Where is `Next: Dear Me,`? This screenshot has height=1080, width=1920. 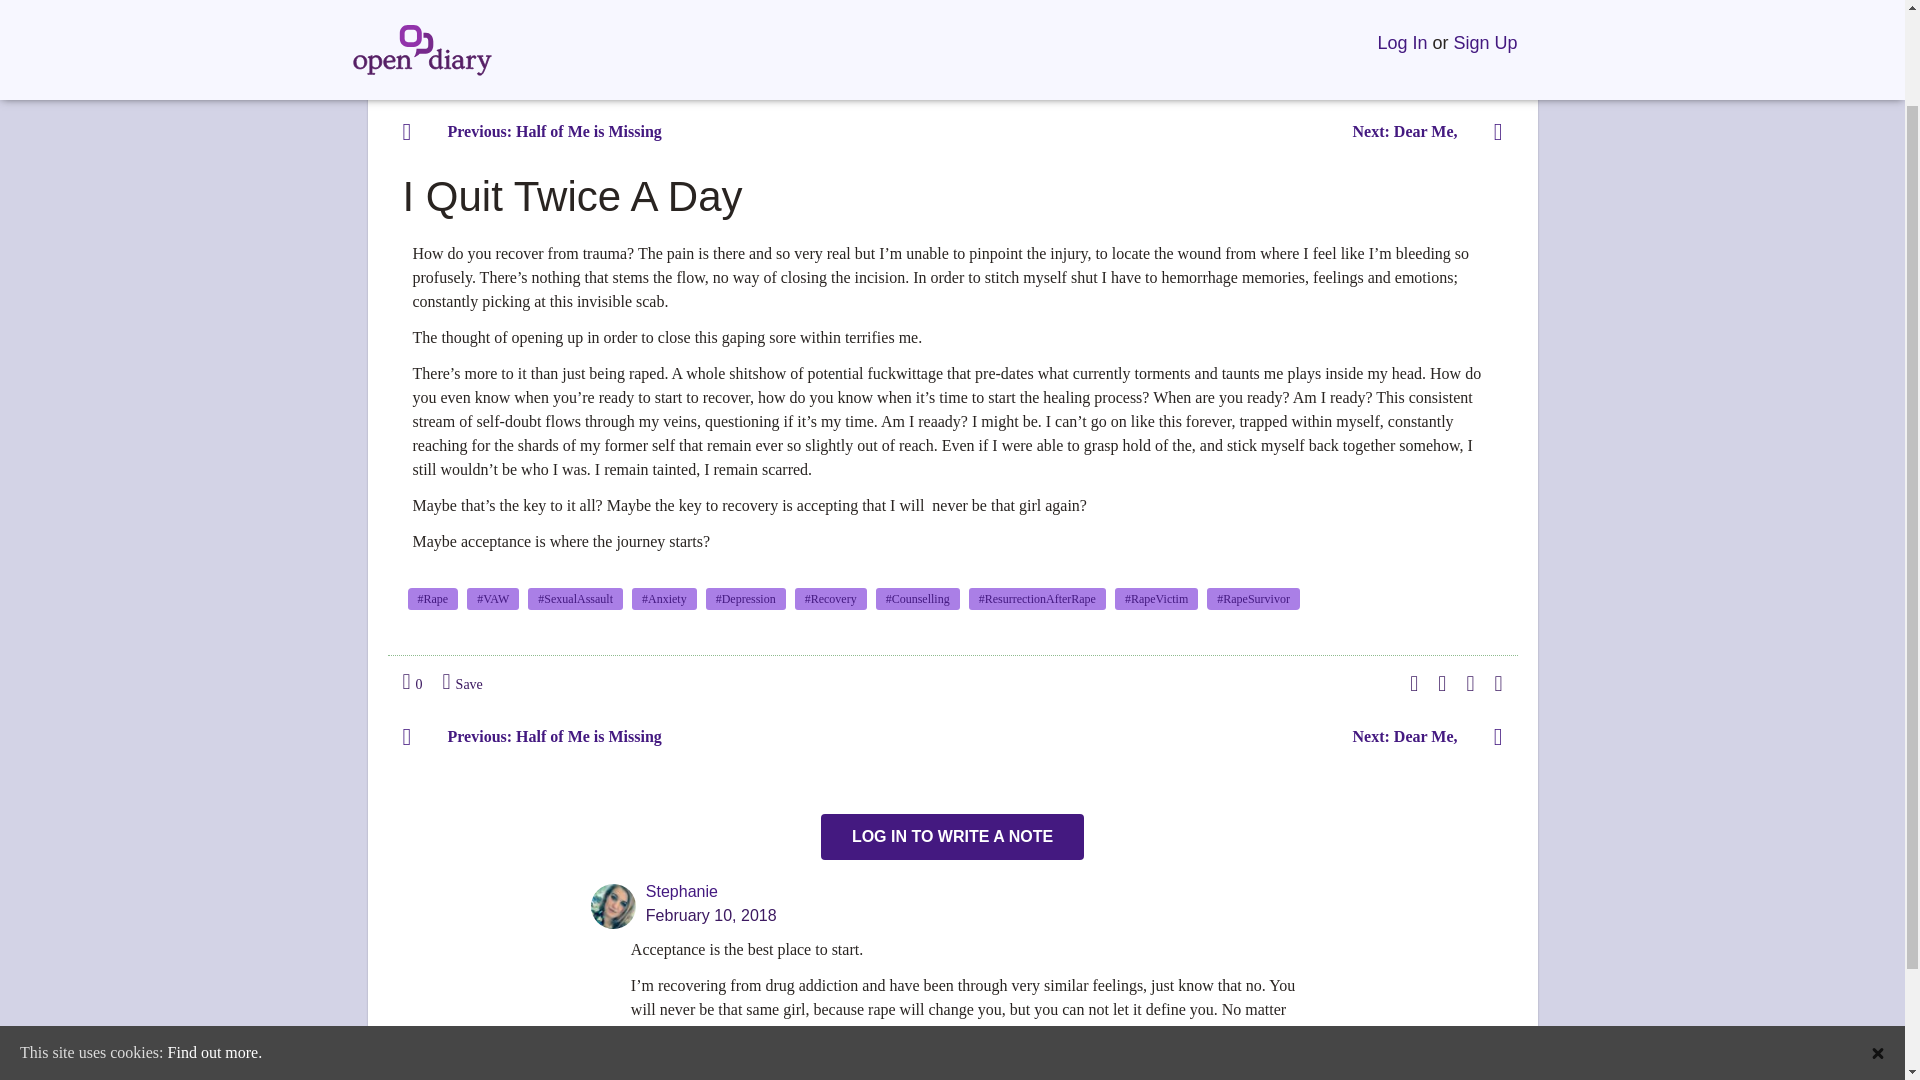 Next: Dear Me, is located at coordinates (1420, 736).